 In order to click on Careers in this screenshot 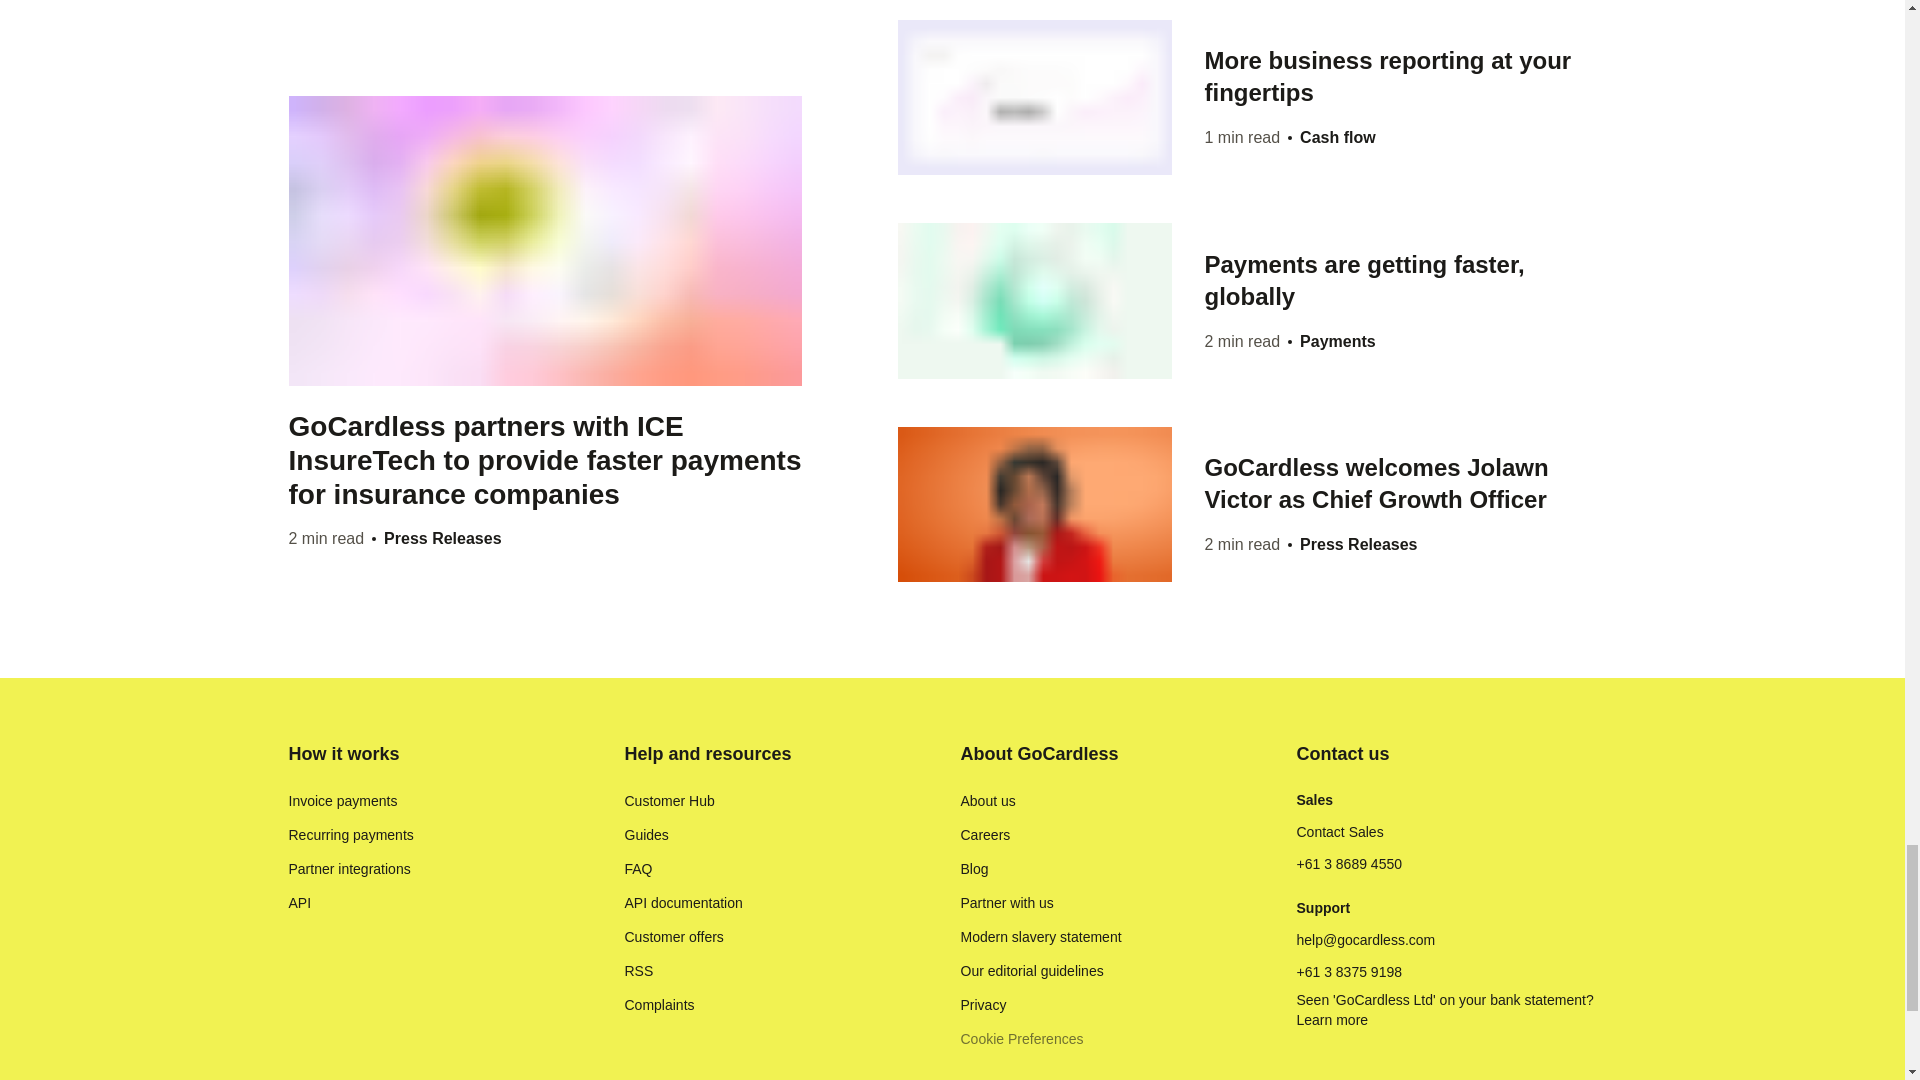, I will do `click(984, 834)`.